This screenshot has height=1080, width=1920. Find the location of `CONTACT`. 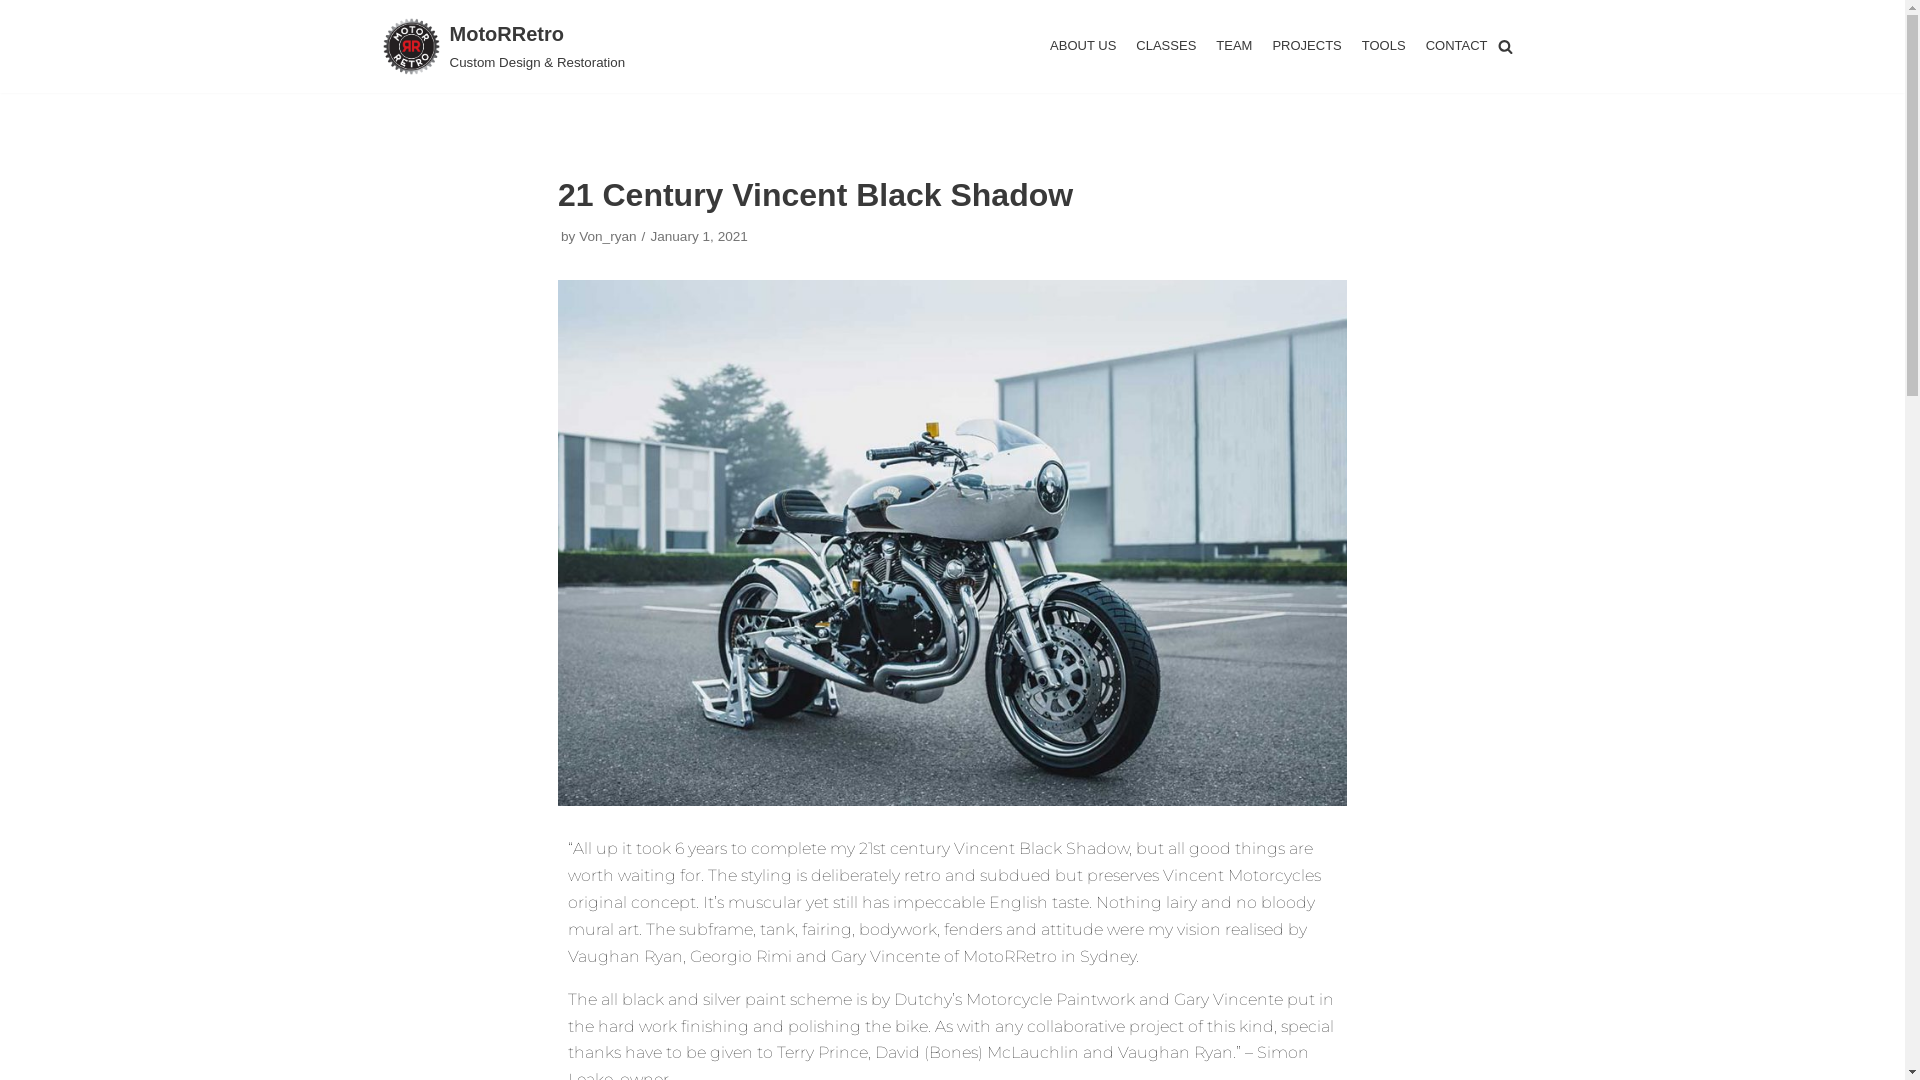

CONTACT is located at coordinates (1457, 46).